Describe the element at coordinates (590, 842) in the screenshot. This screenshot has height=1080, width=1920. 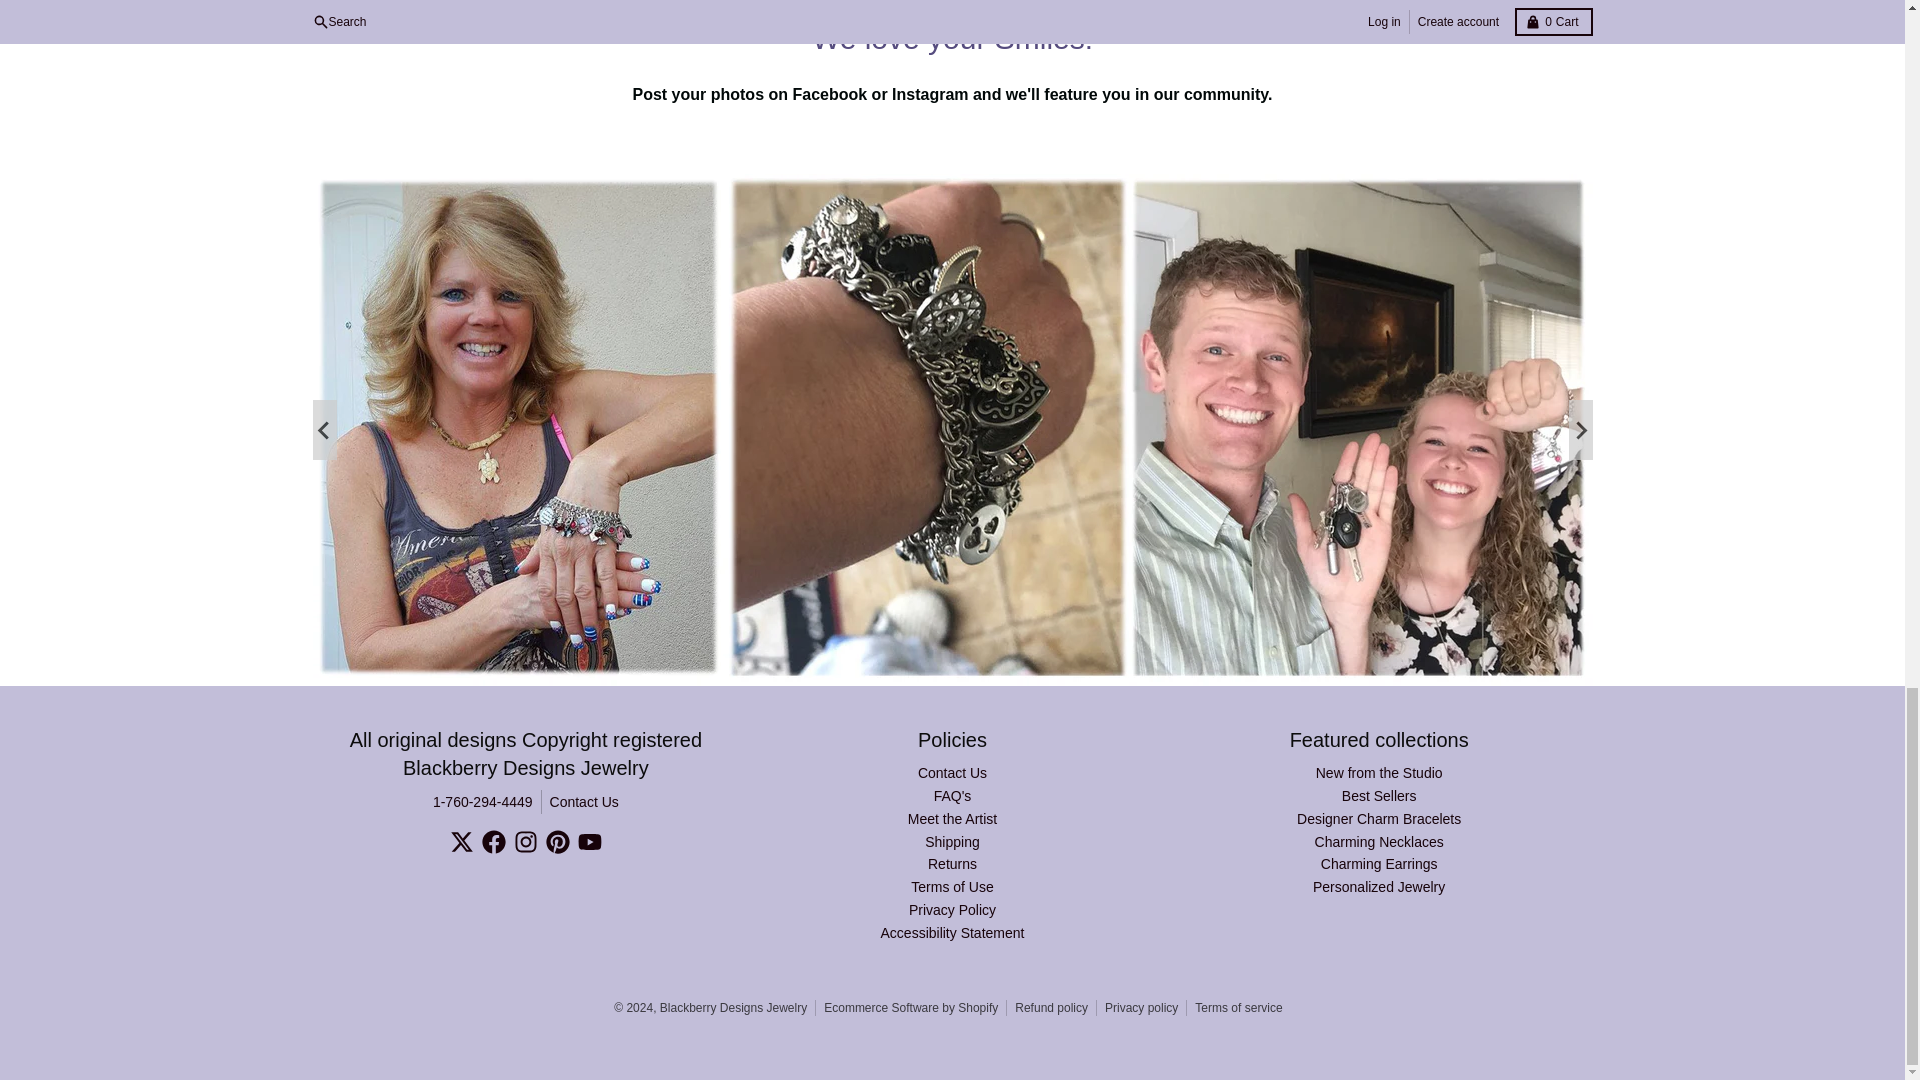
I see `YouTube - Blackberry Designs Jewelry` at that location.